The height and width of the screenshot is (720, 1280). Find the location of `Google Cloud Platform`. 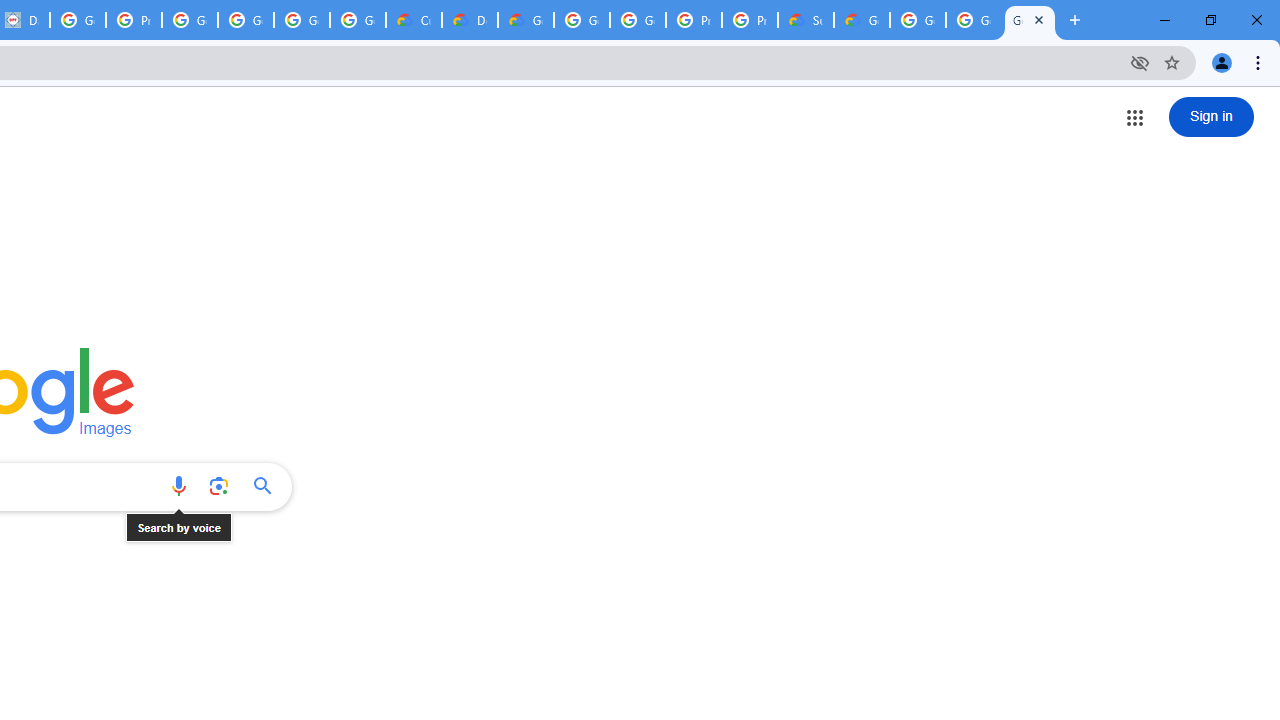

Google Cloud Platform is located at coordinates (582, 20).